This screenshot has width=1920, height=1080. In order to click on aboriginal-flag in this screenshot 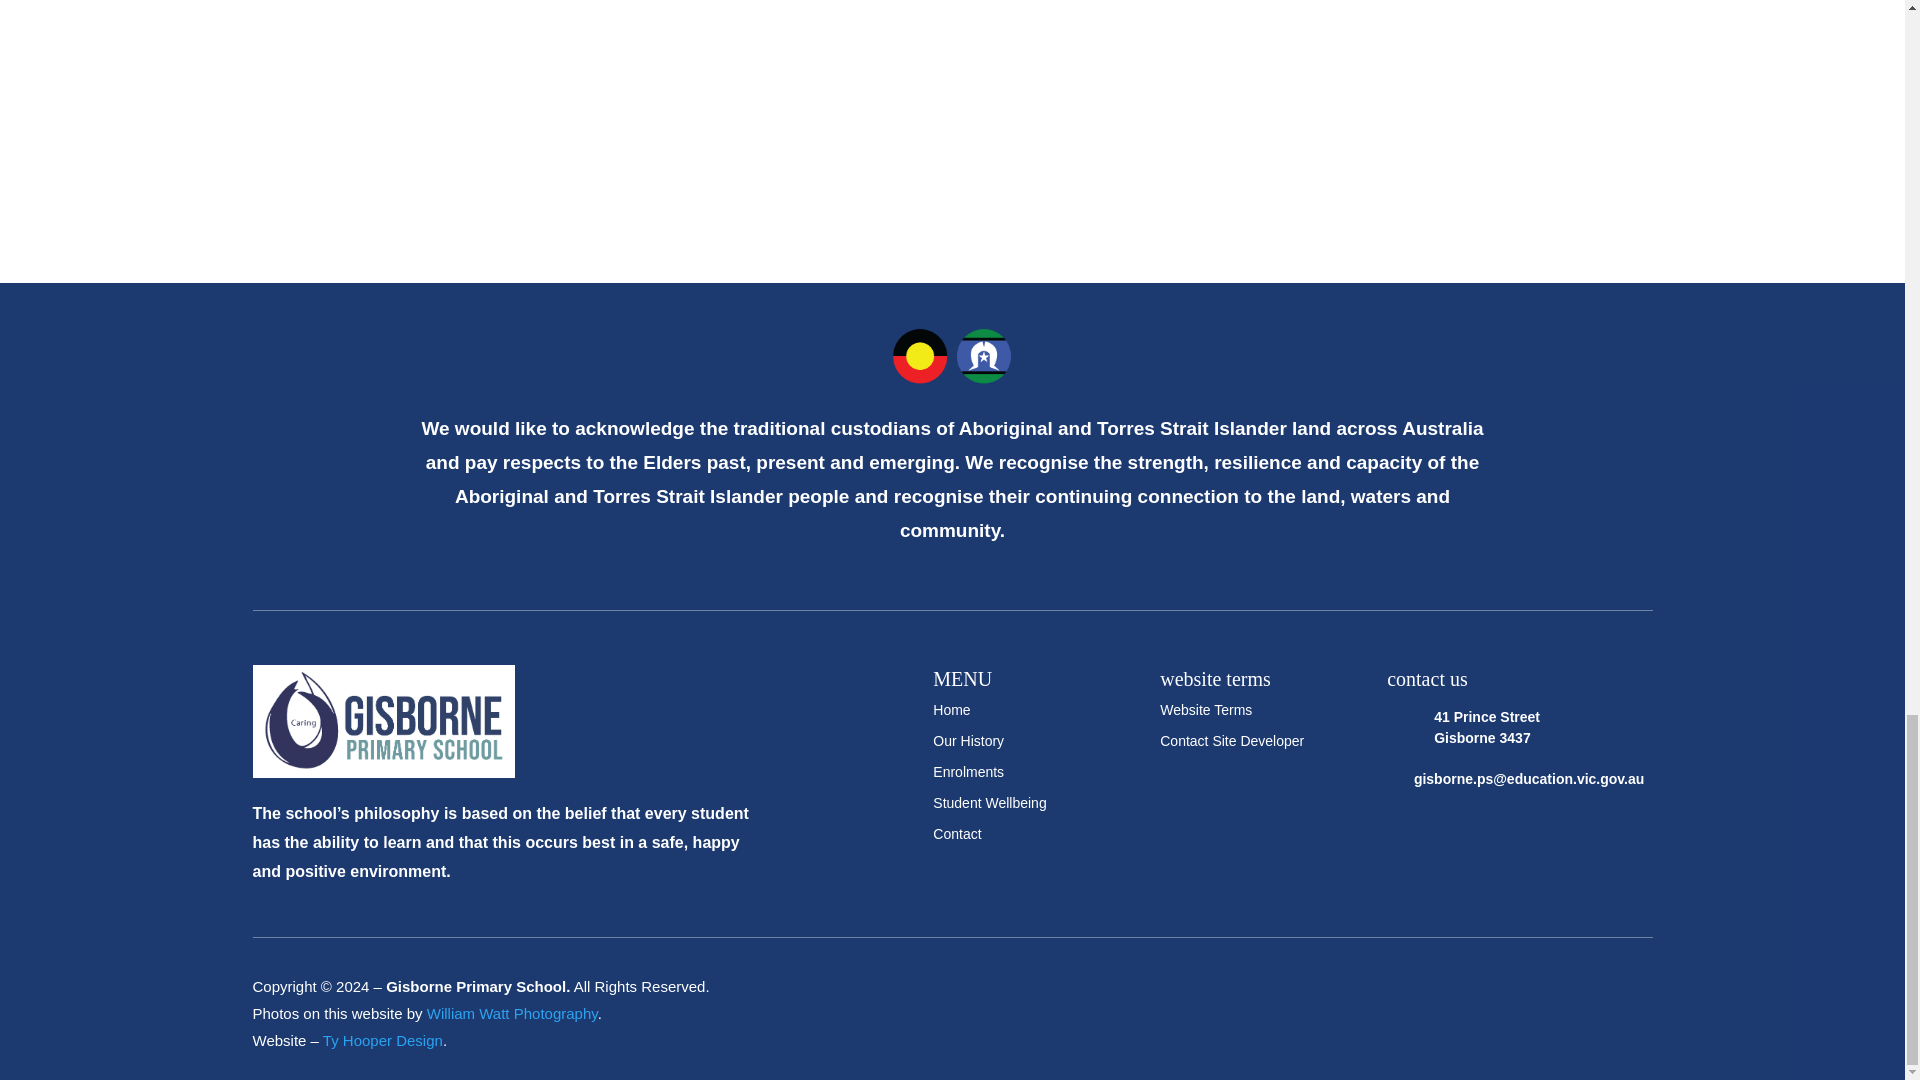, I will do `click(952, 356)`.